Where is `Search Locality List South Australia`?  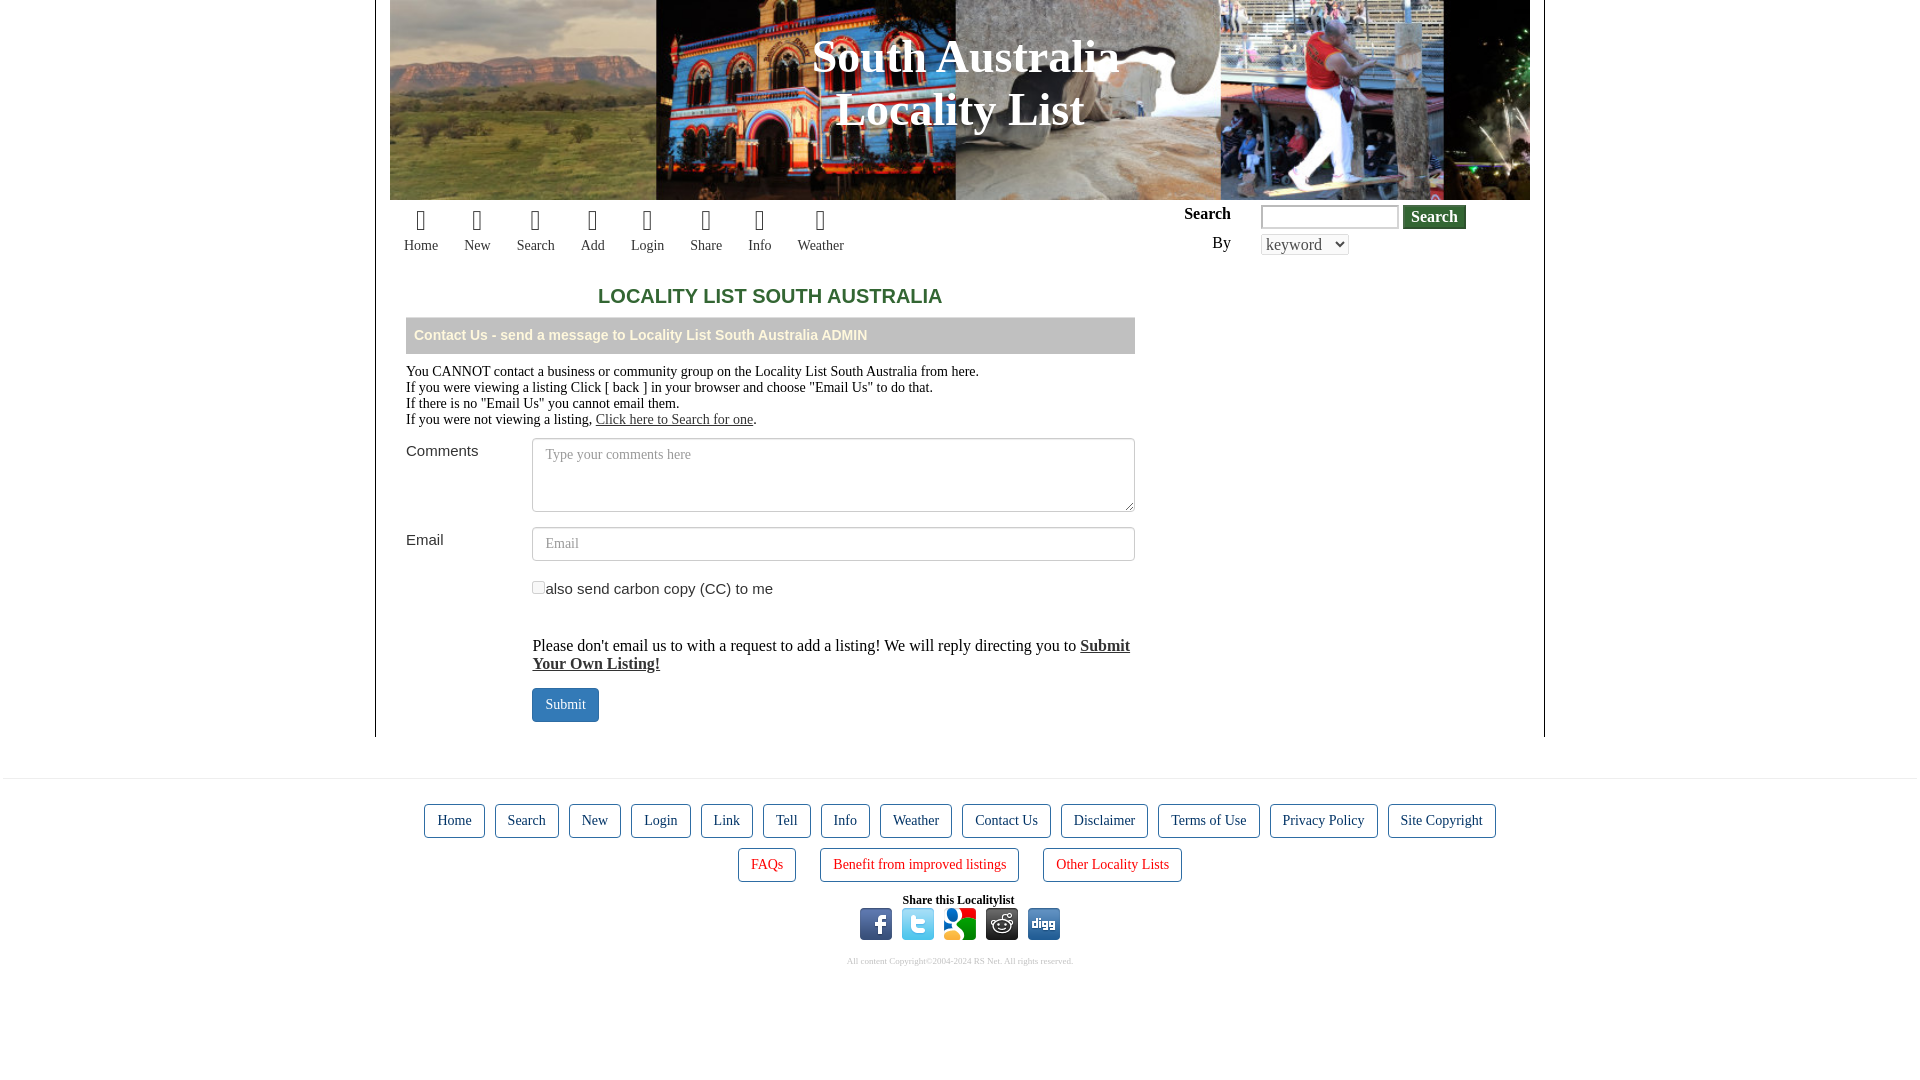 Search Locality List South Australia is located at coordinates (536, 231).